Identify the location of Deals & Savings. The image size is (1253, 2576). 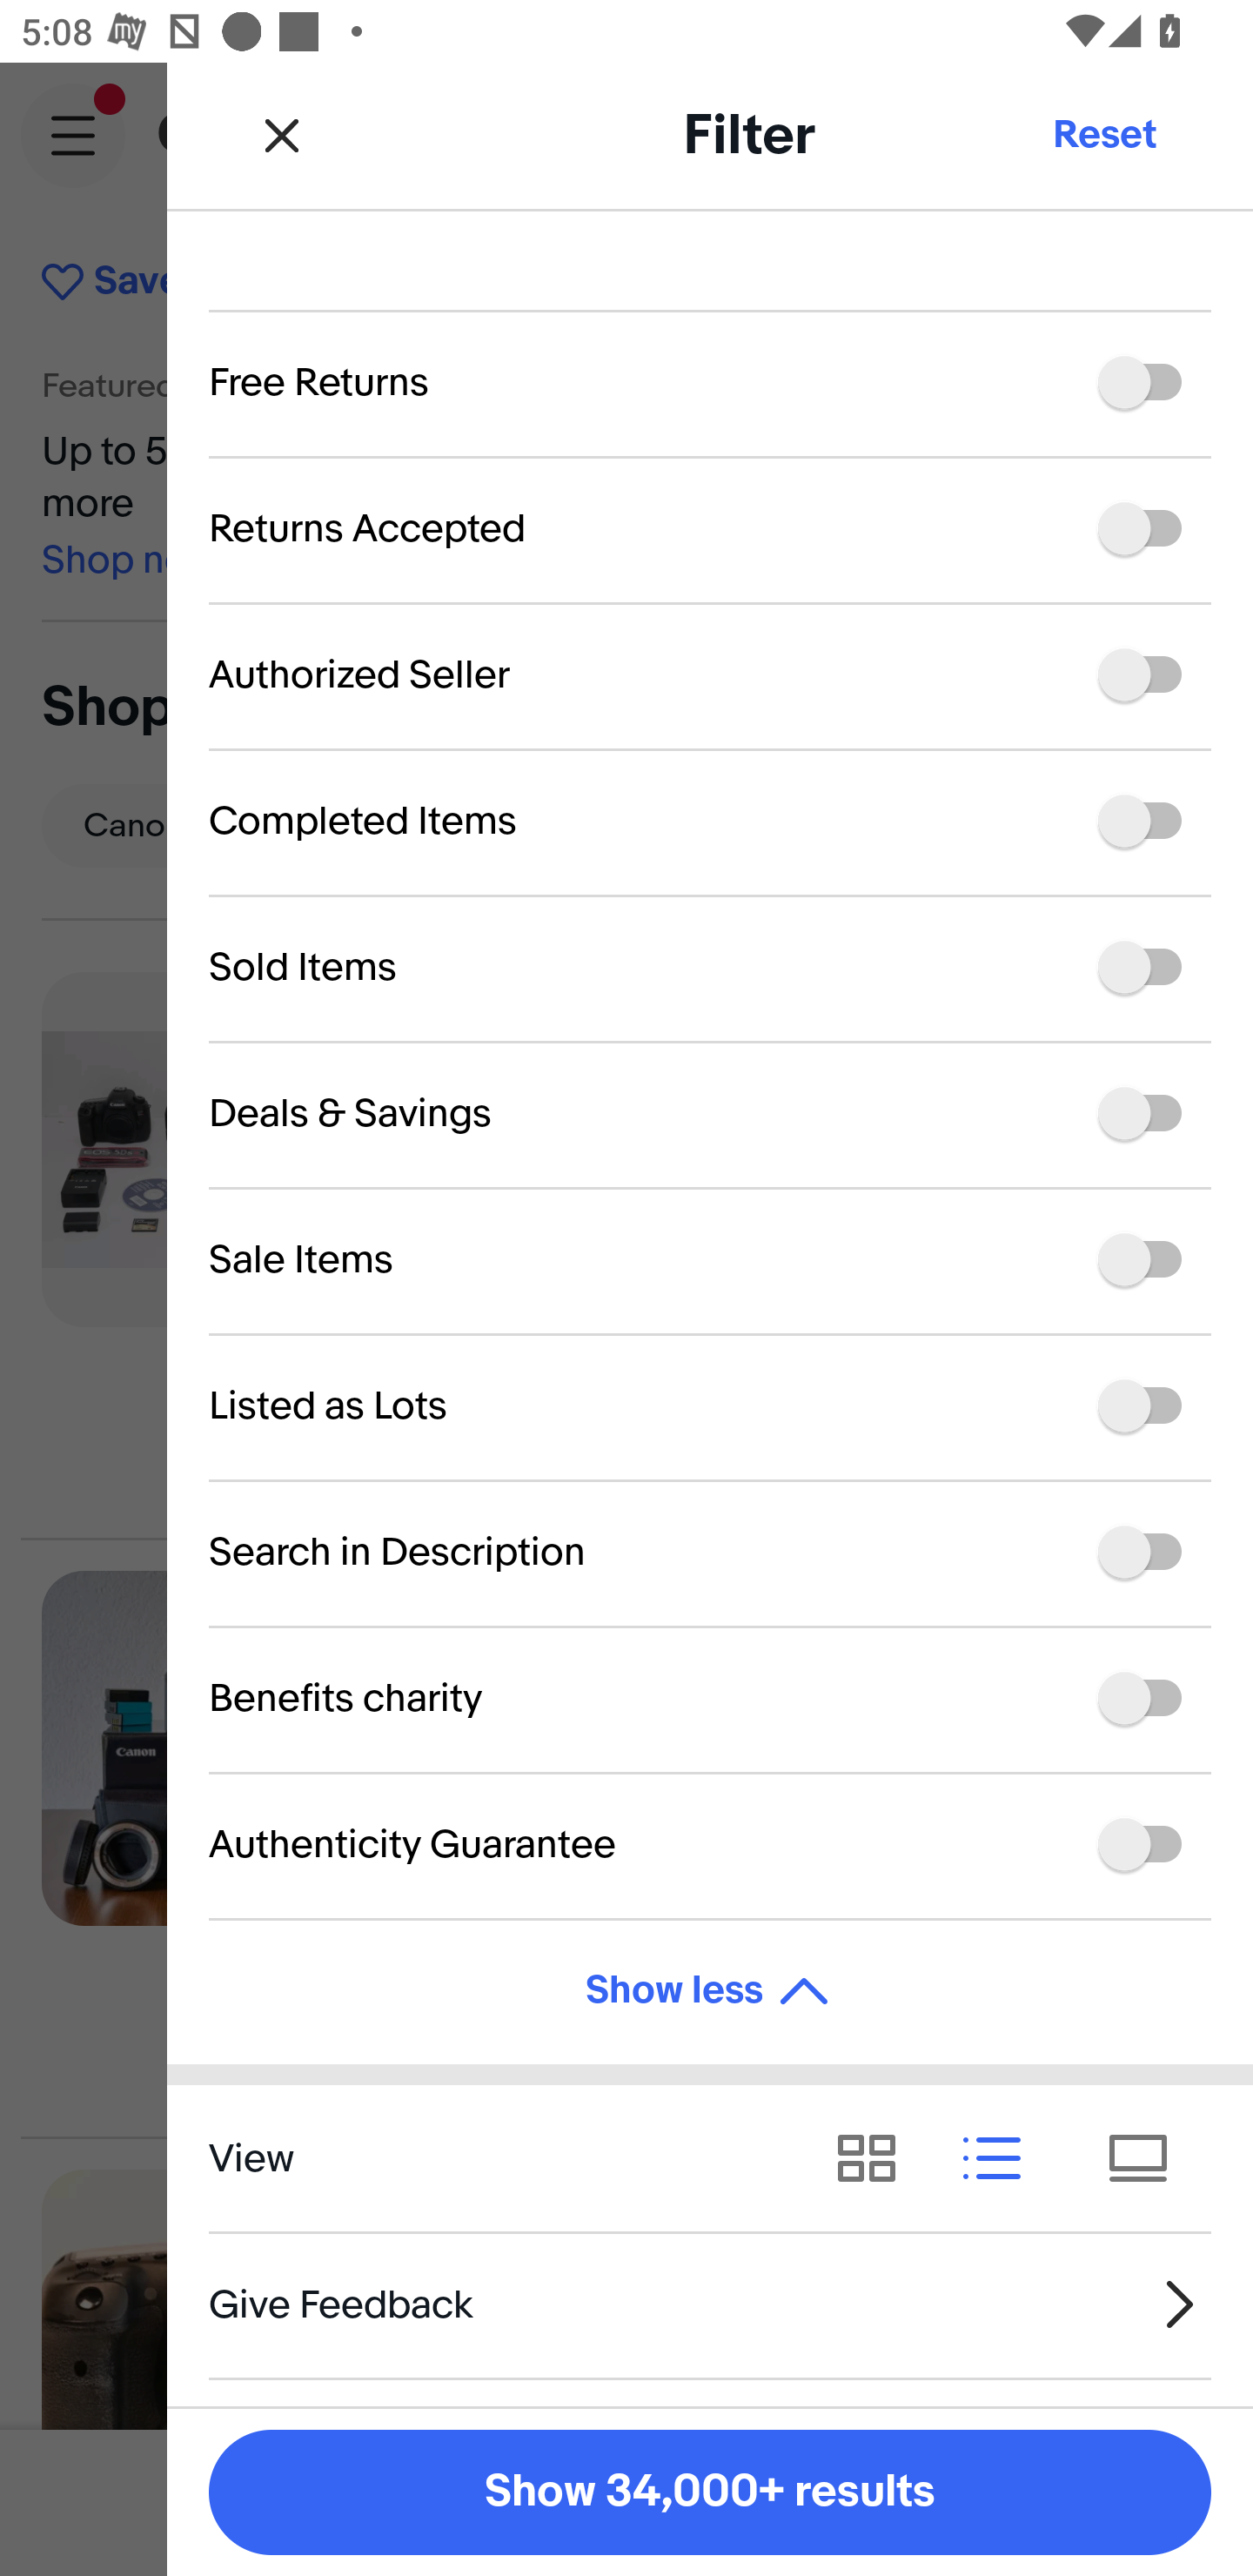
(710, 1114).